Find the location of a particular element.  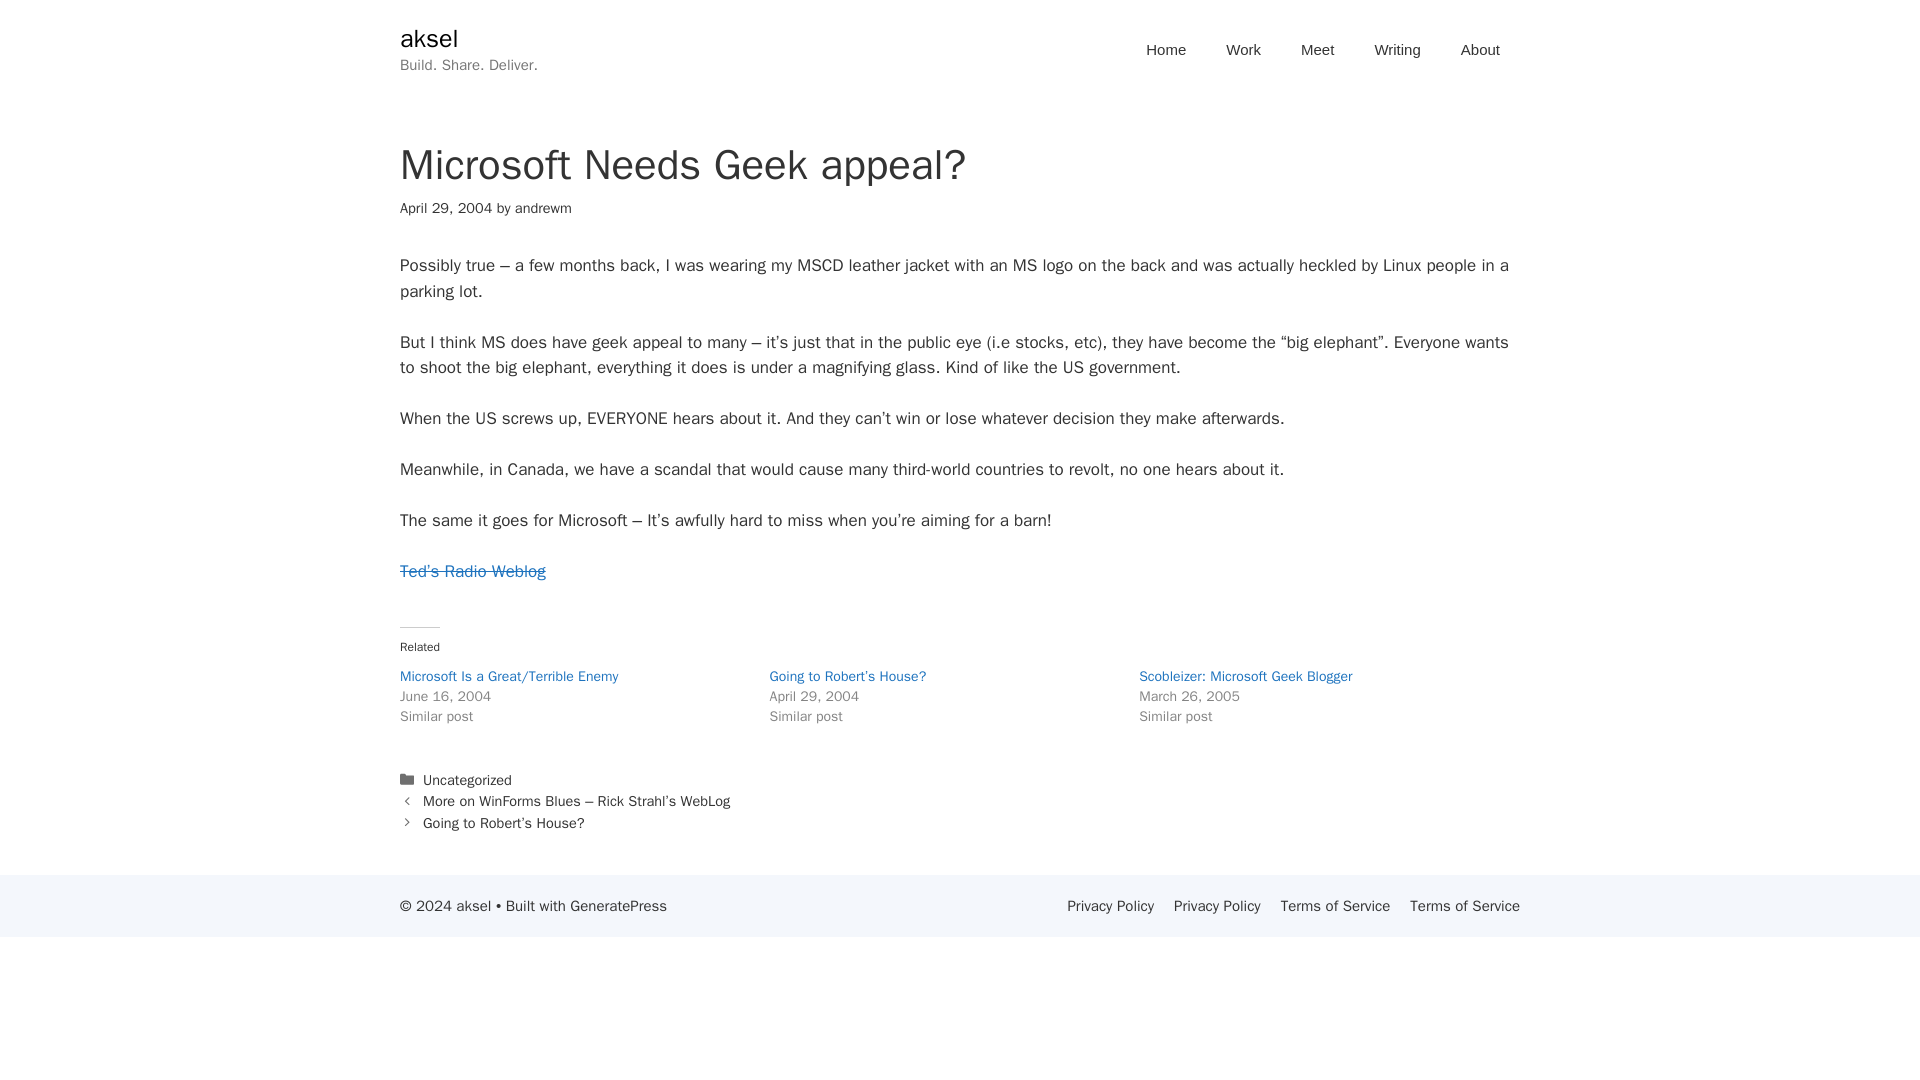

Work is located at coordinates (1242, 50).